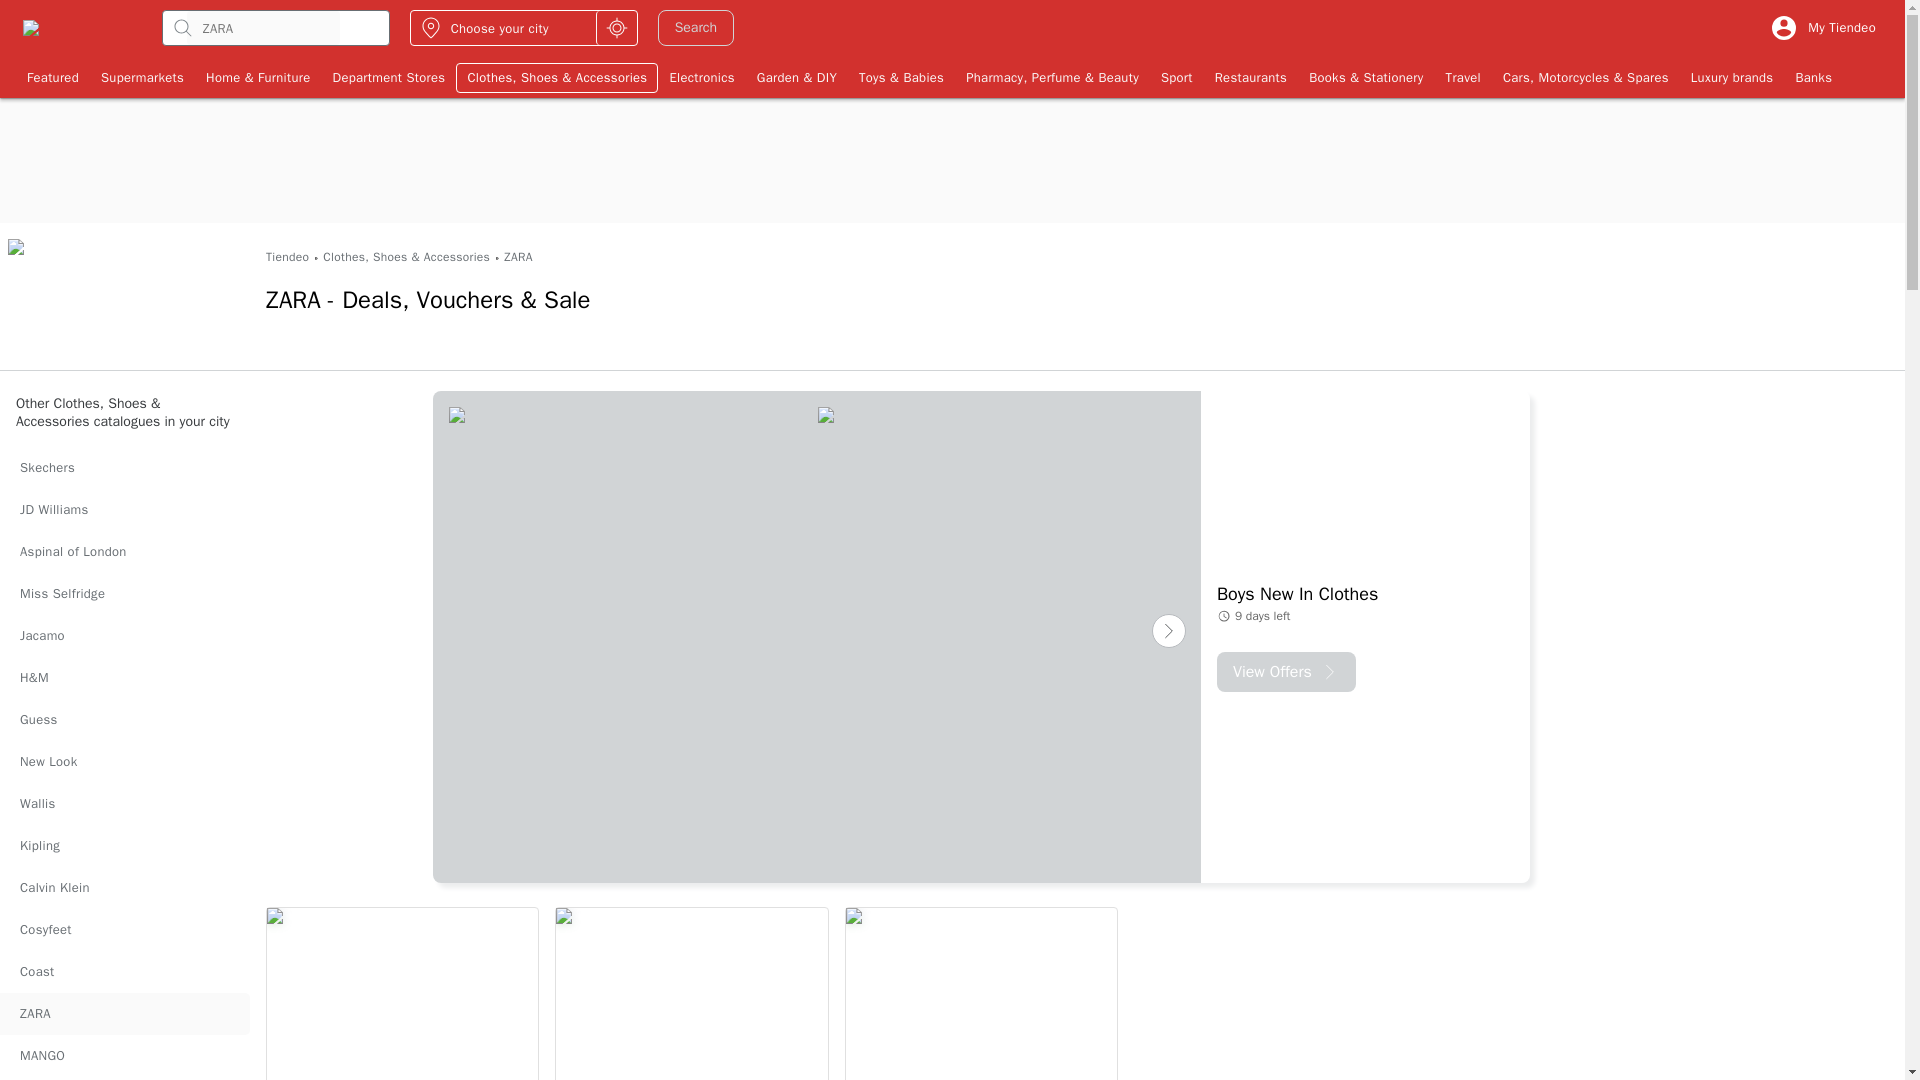 The height and width of the screenshot is (1080, 1920). Describe the element at coordinates (124, 972) in the screenshot. I see `Coast` at that location.